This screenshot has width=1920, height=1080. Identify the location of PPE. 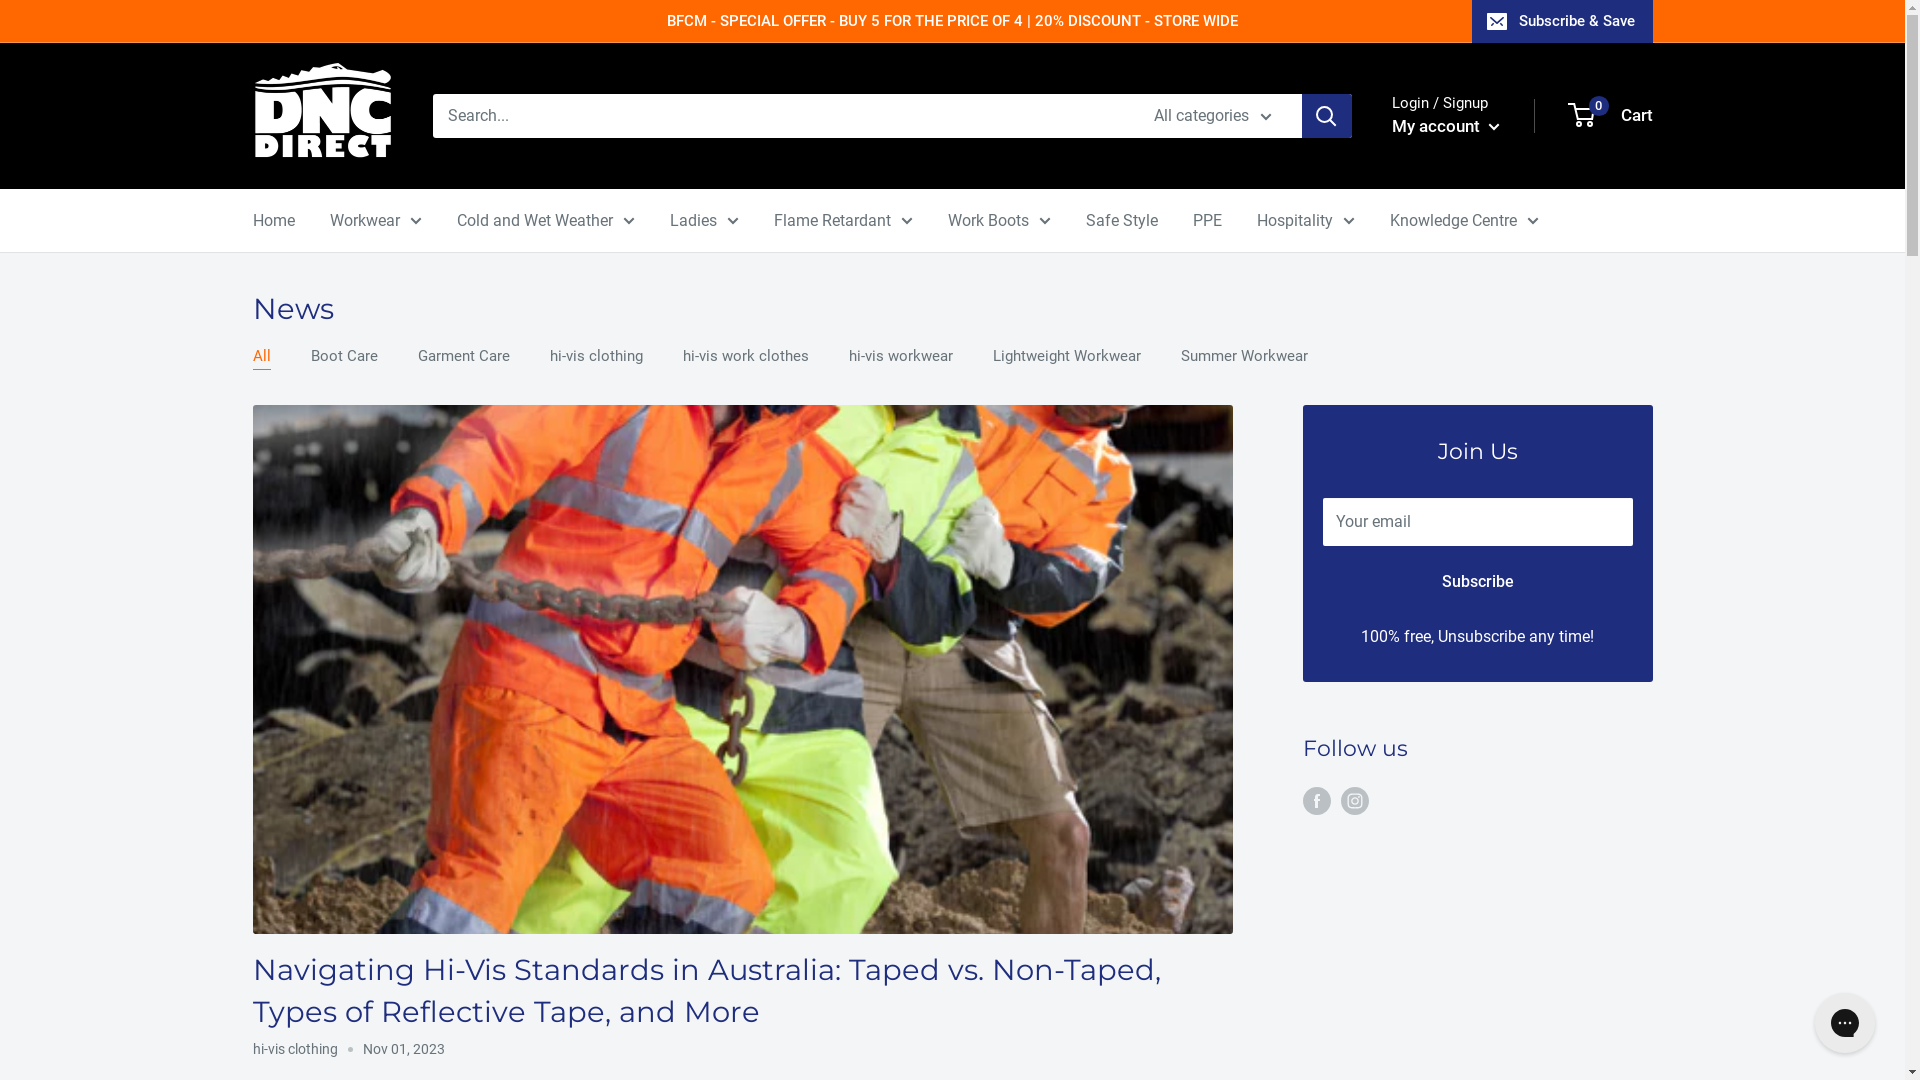
(1206, 221).